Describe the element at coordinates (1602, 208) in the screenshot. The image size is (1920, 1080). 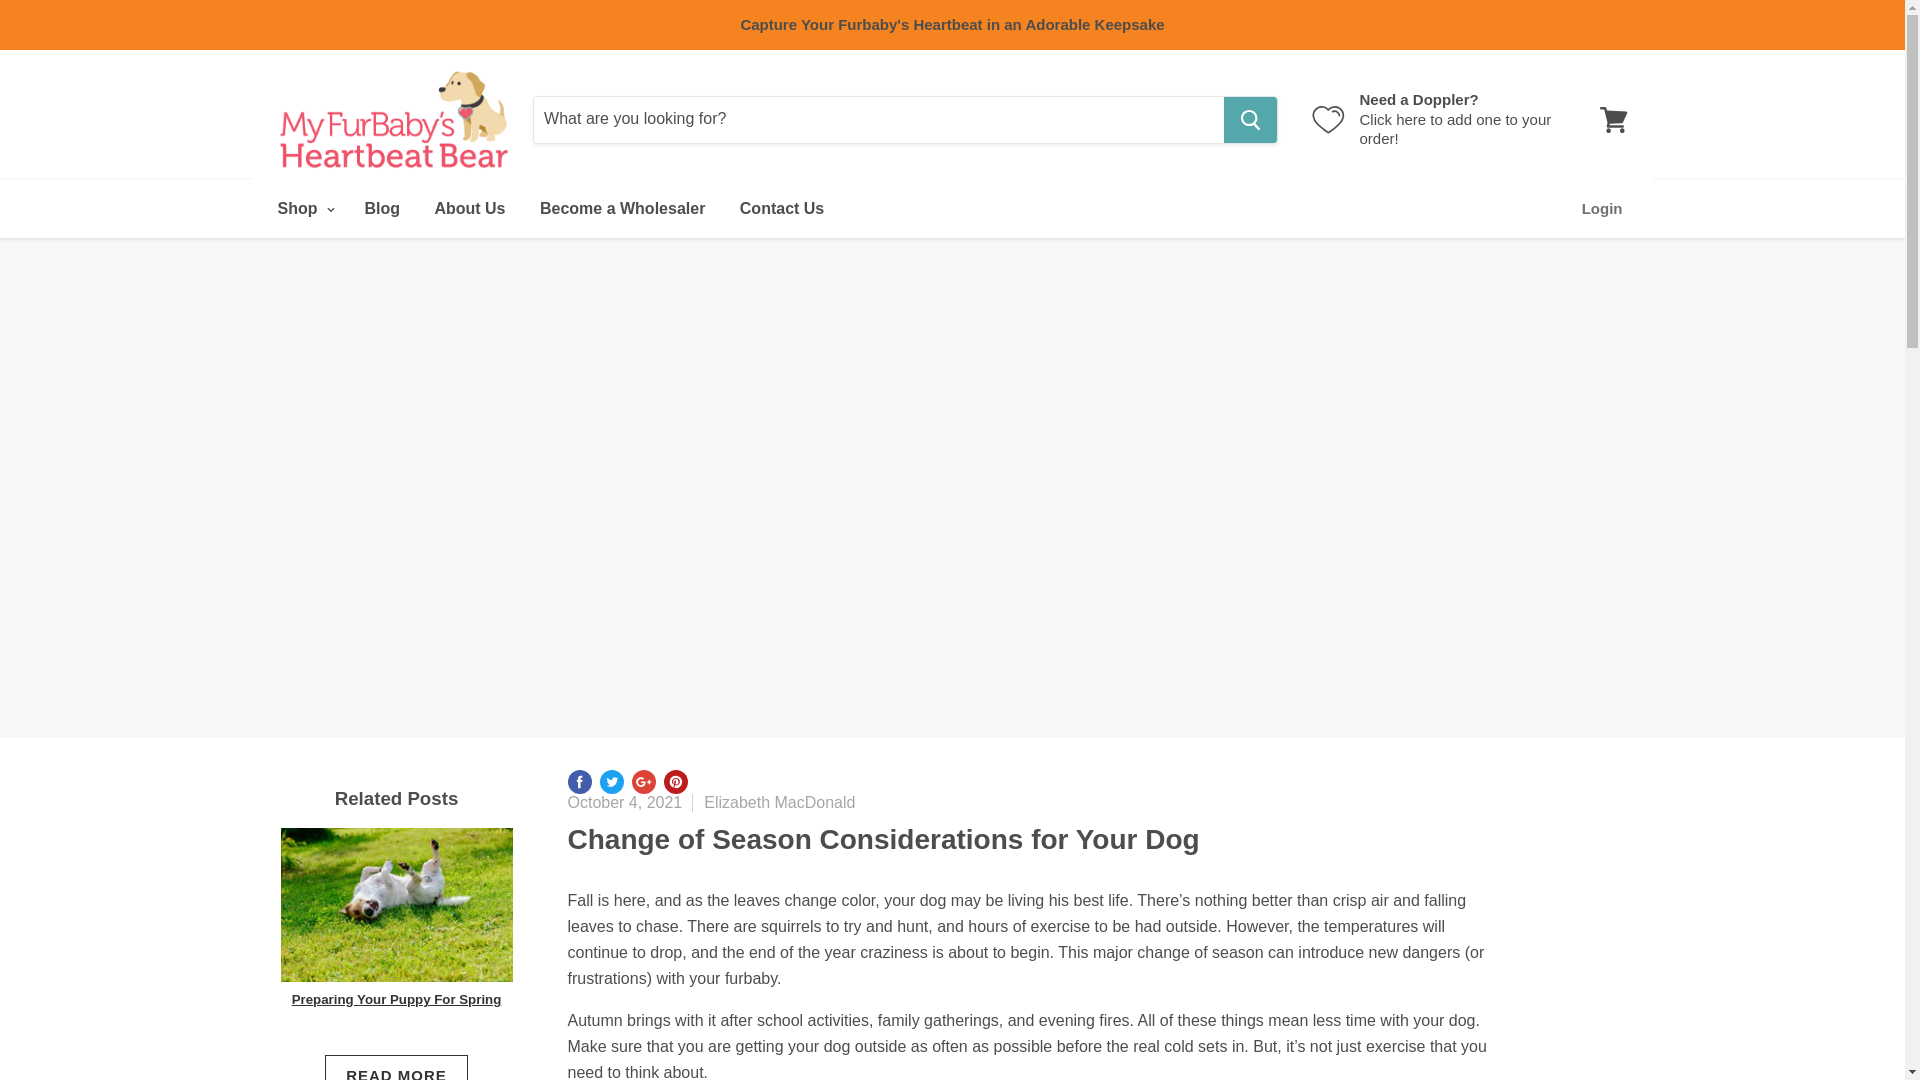
I see `Blog` at that location.